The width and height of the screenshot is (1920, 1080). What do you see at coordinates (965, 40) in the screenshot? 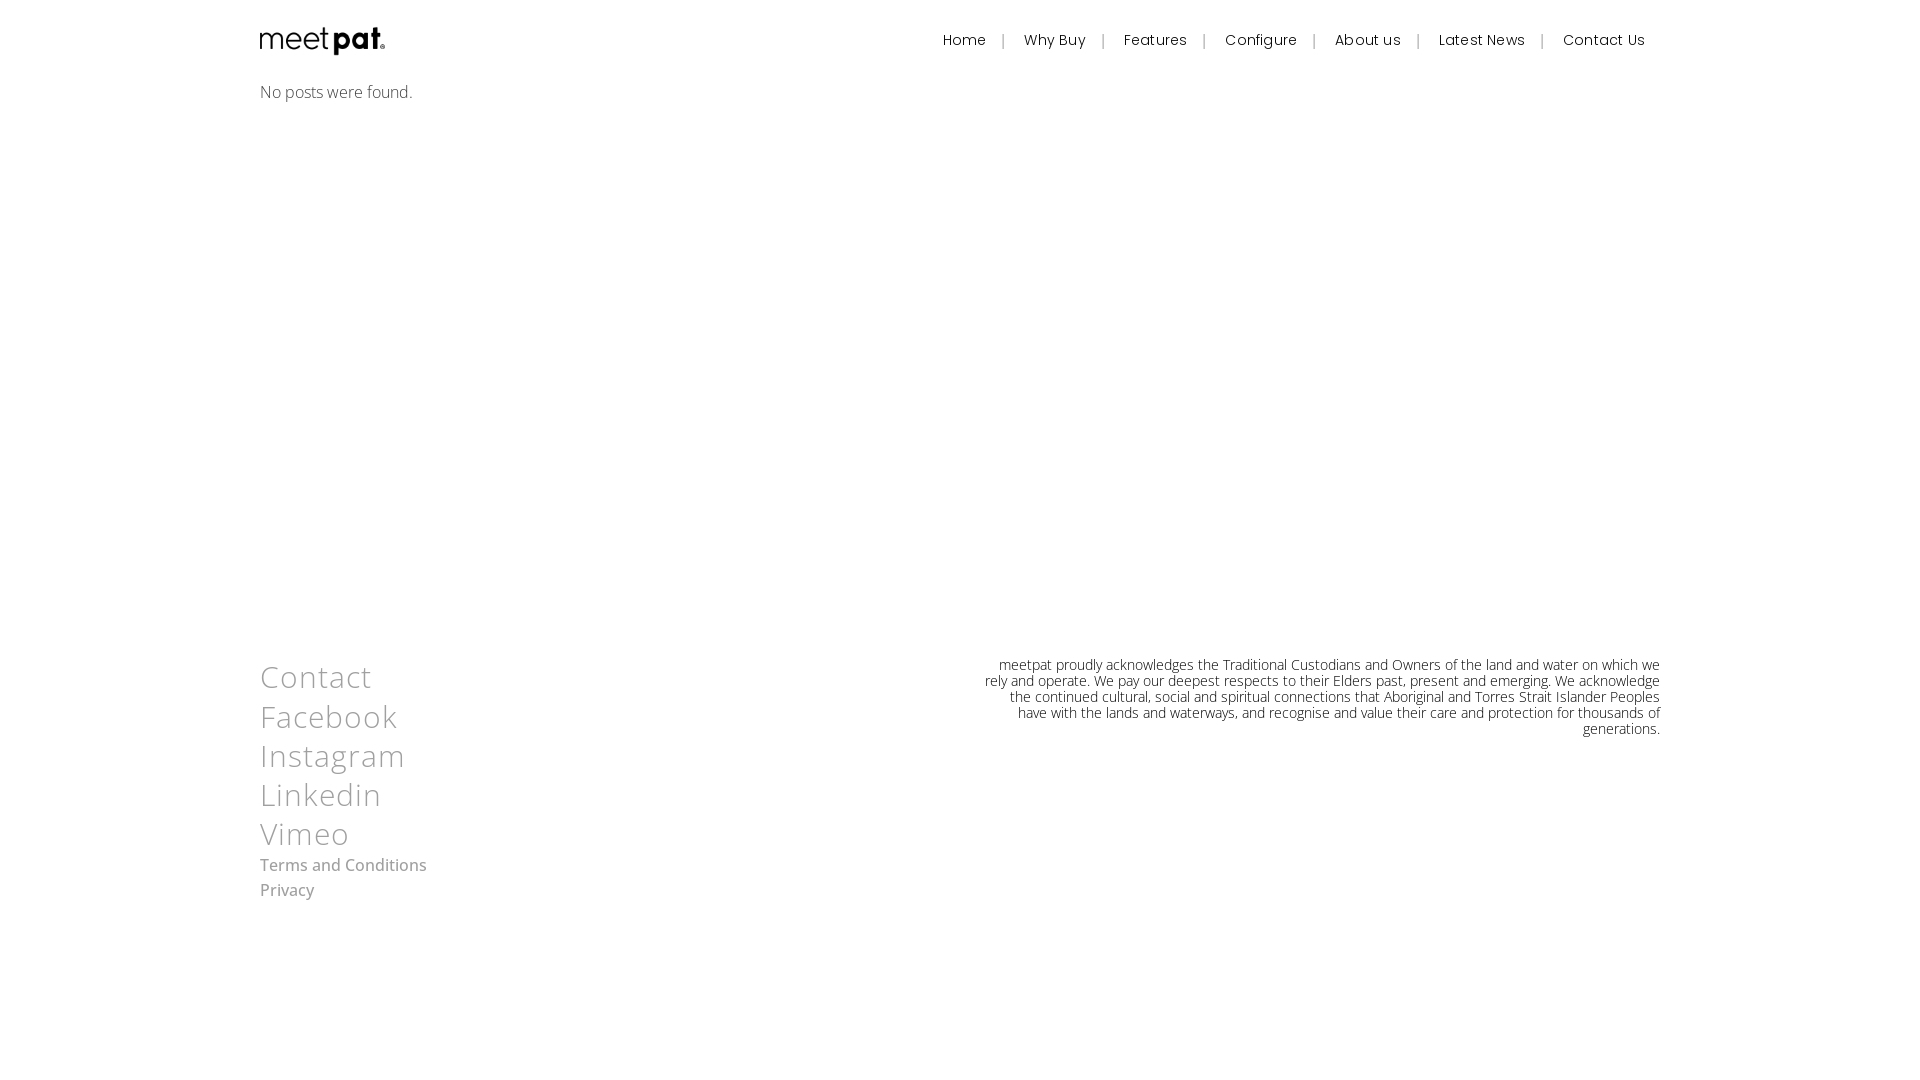
I see `Home` at bounding box center [965, 40].